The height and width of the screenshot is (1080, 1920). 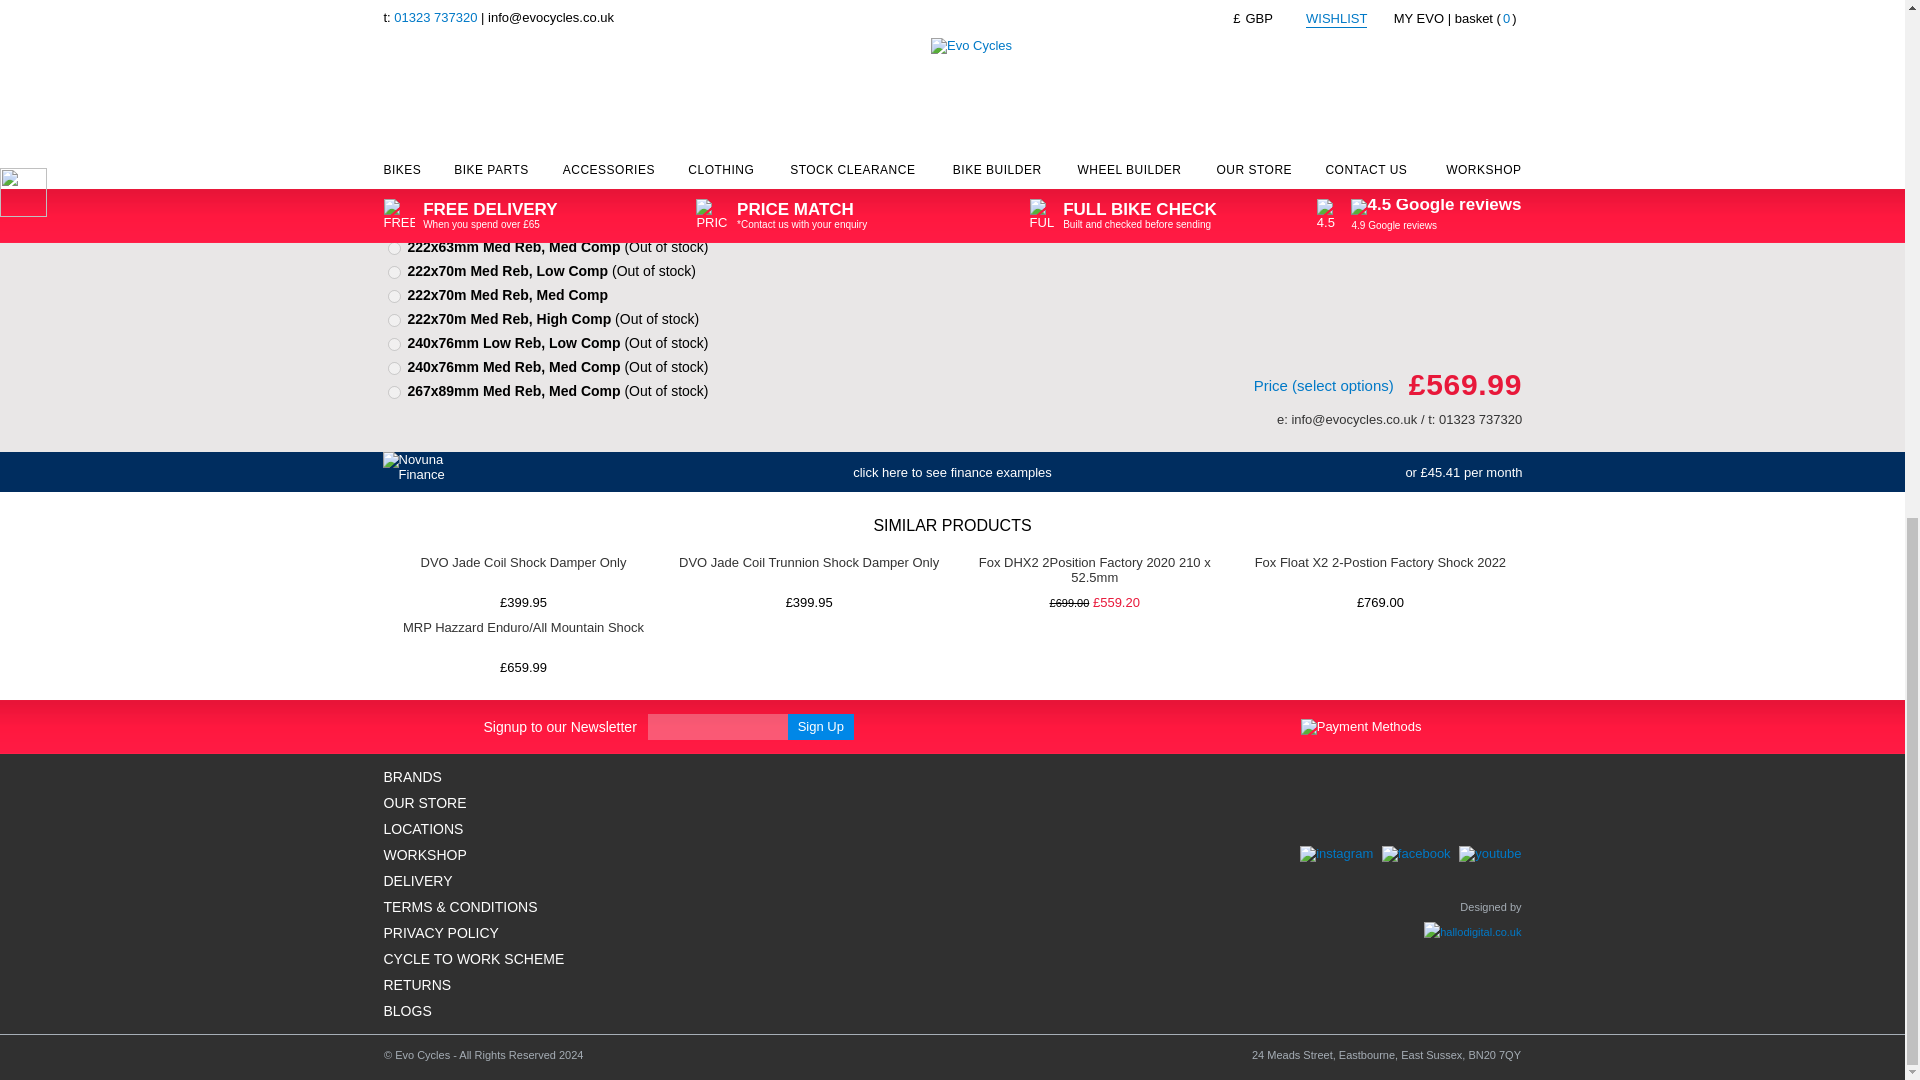 I want to click on 4, so click(x=394, y=320).